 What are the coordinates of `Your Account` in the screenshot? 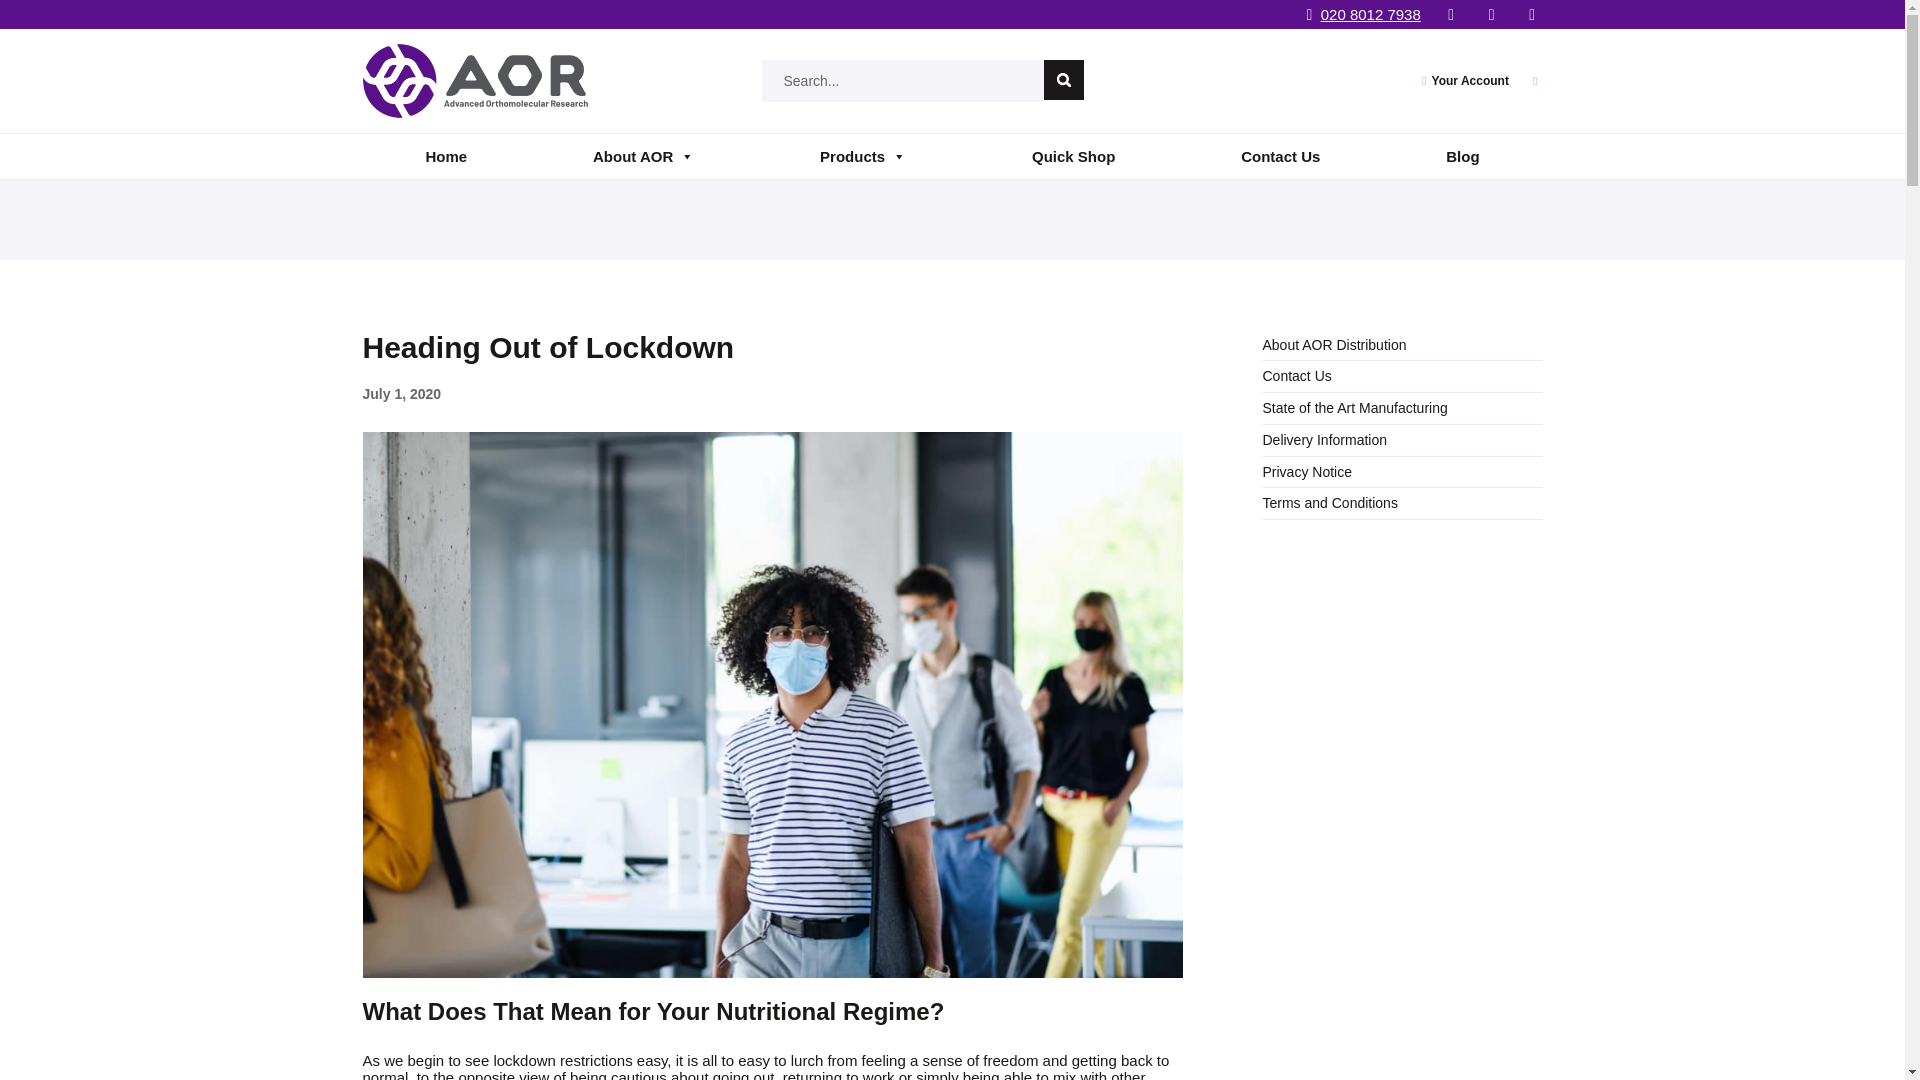 It's located at (1470, 80).